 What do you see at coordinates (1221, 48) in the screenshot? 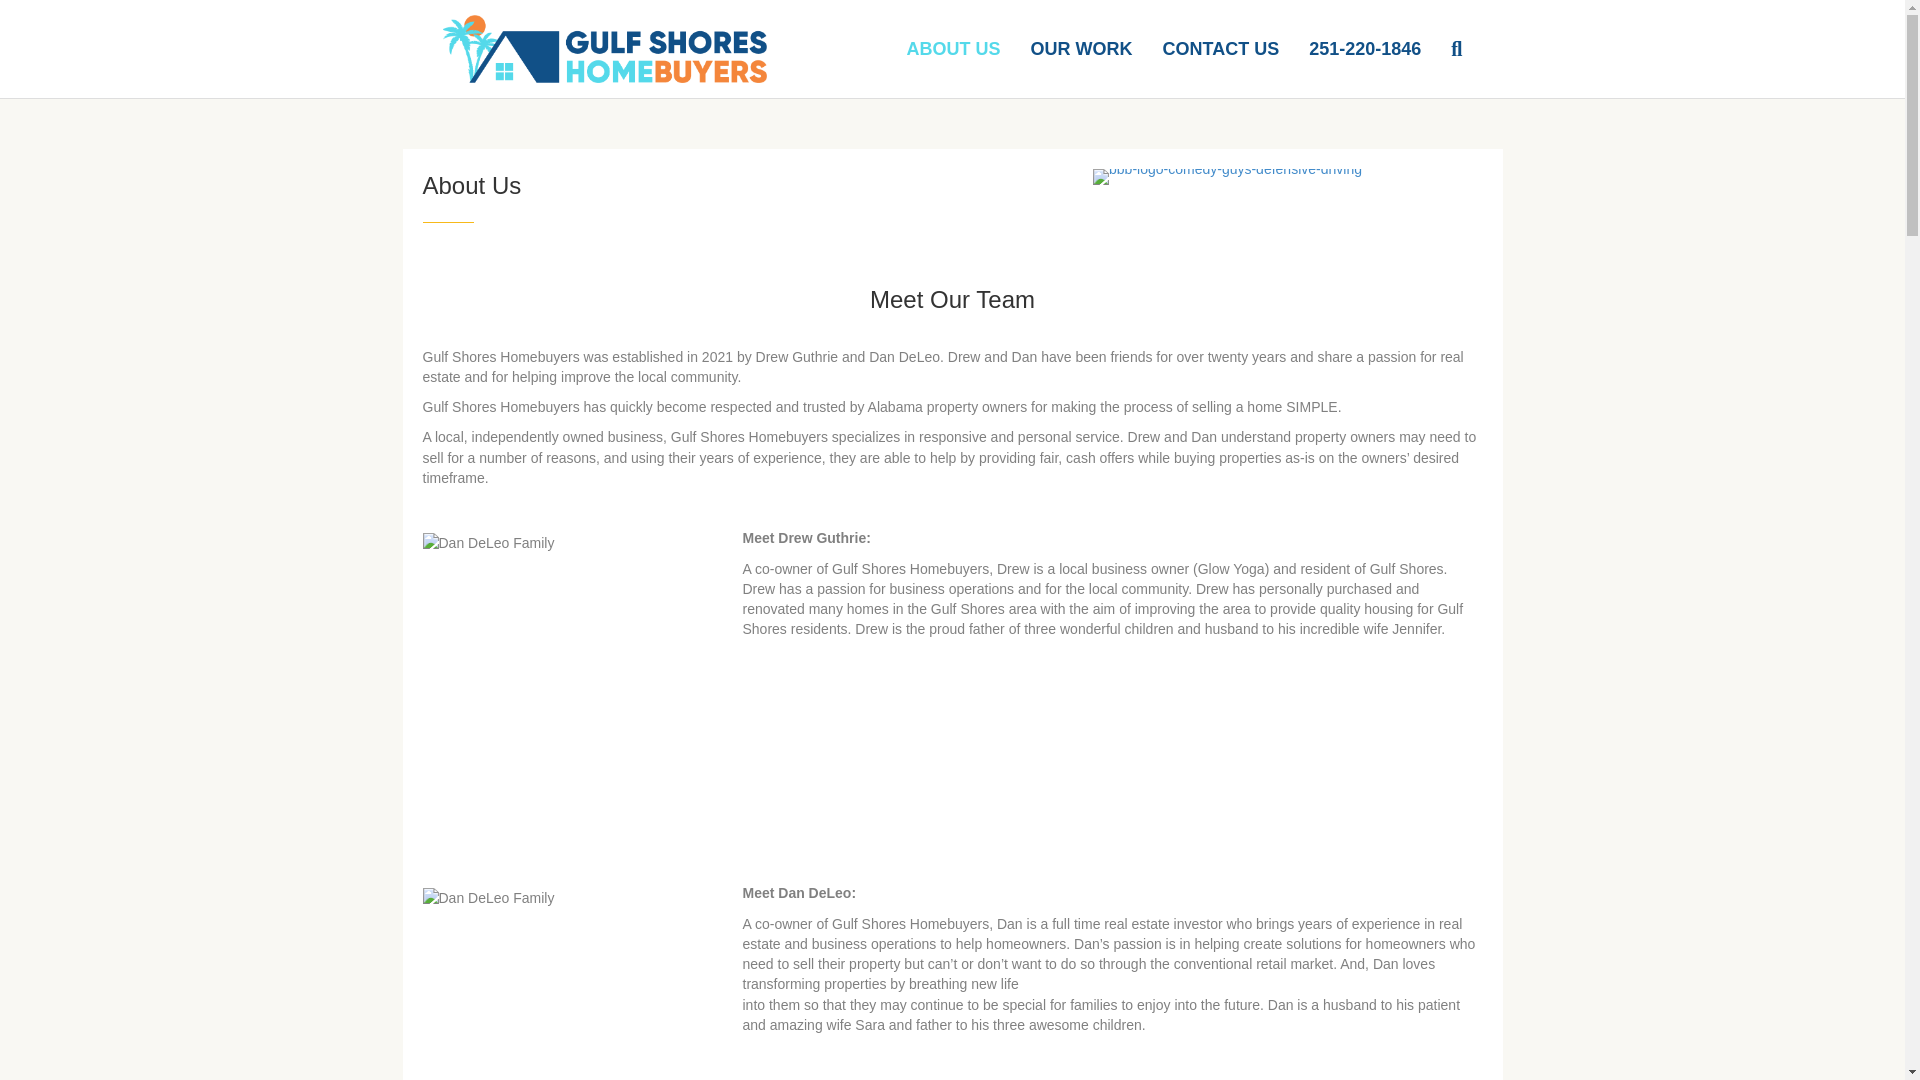
I see `CONTACT US` at bounding box center [1221, 48].